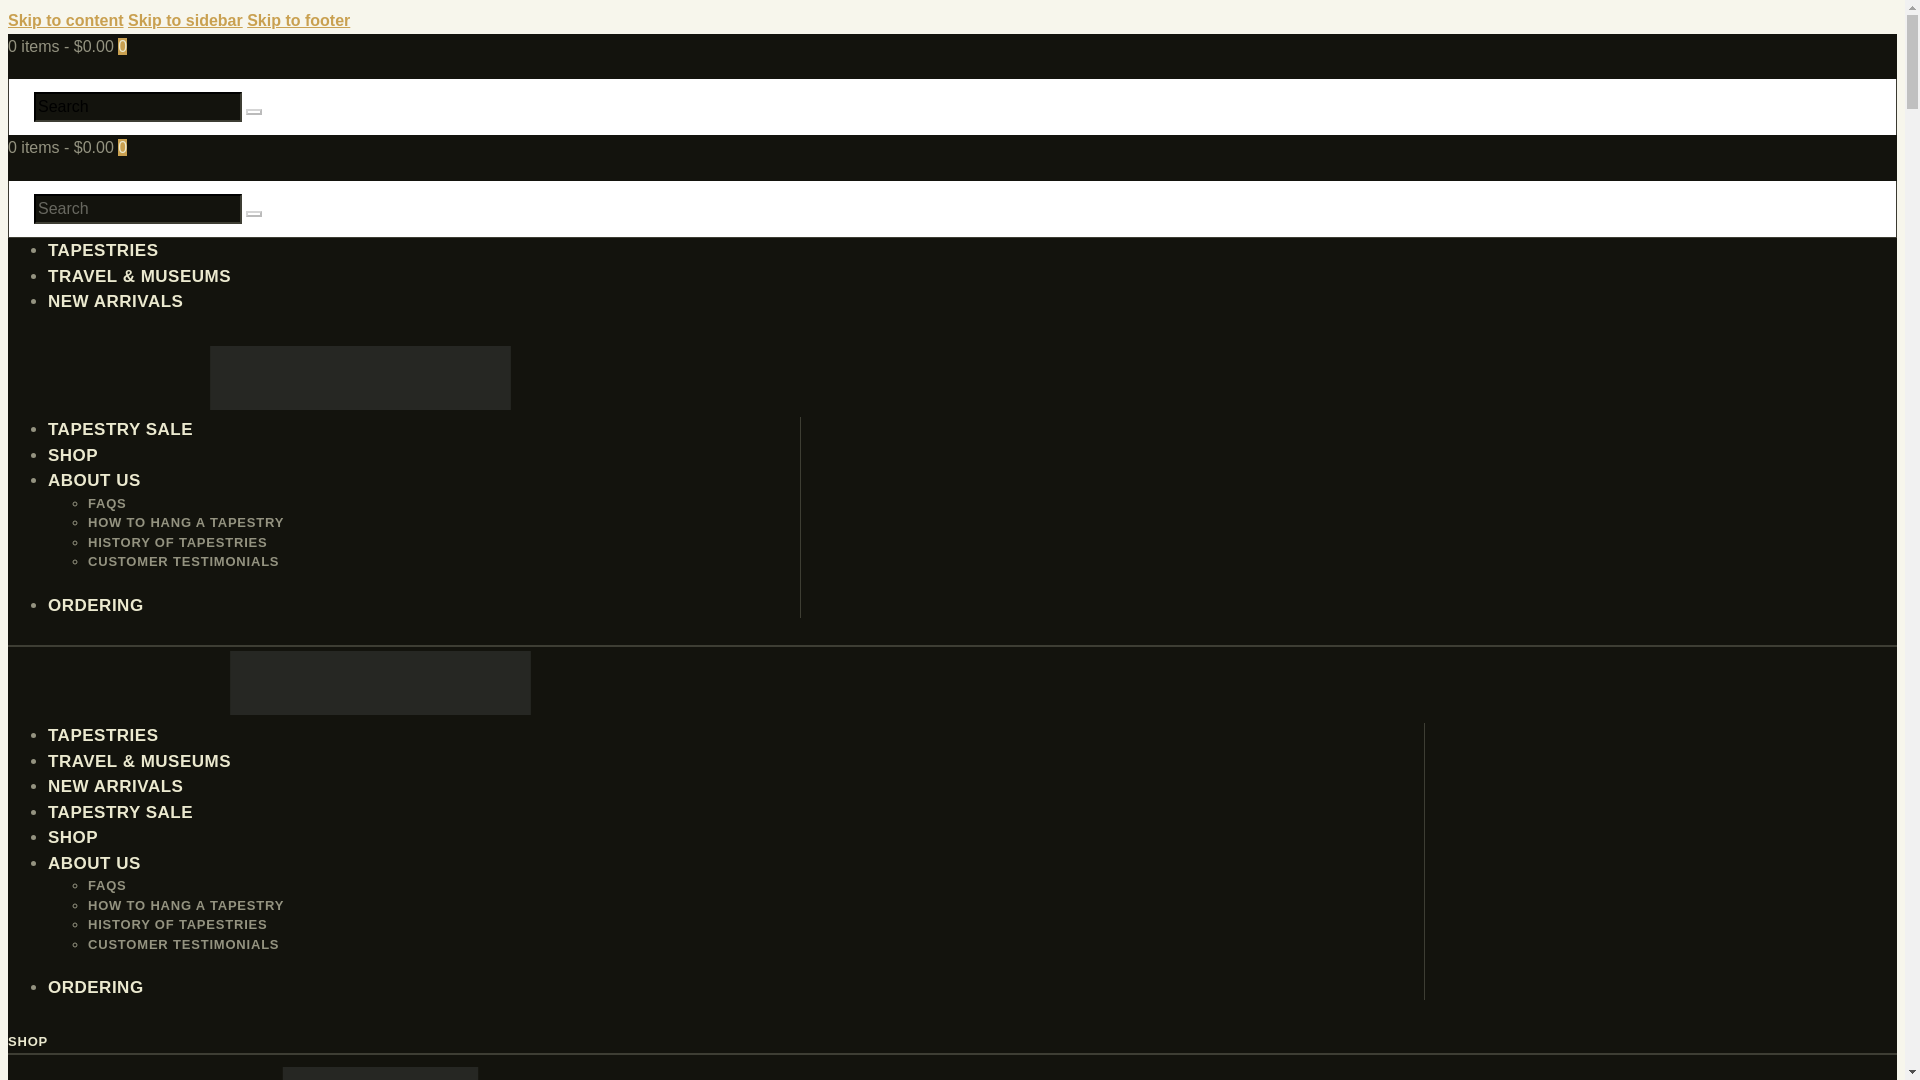 The width and height of the screenshot is (1920, 1080). I want to click on TAPESTRIES, so click(102, 250).